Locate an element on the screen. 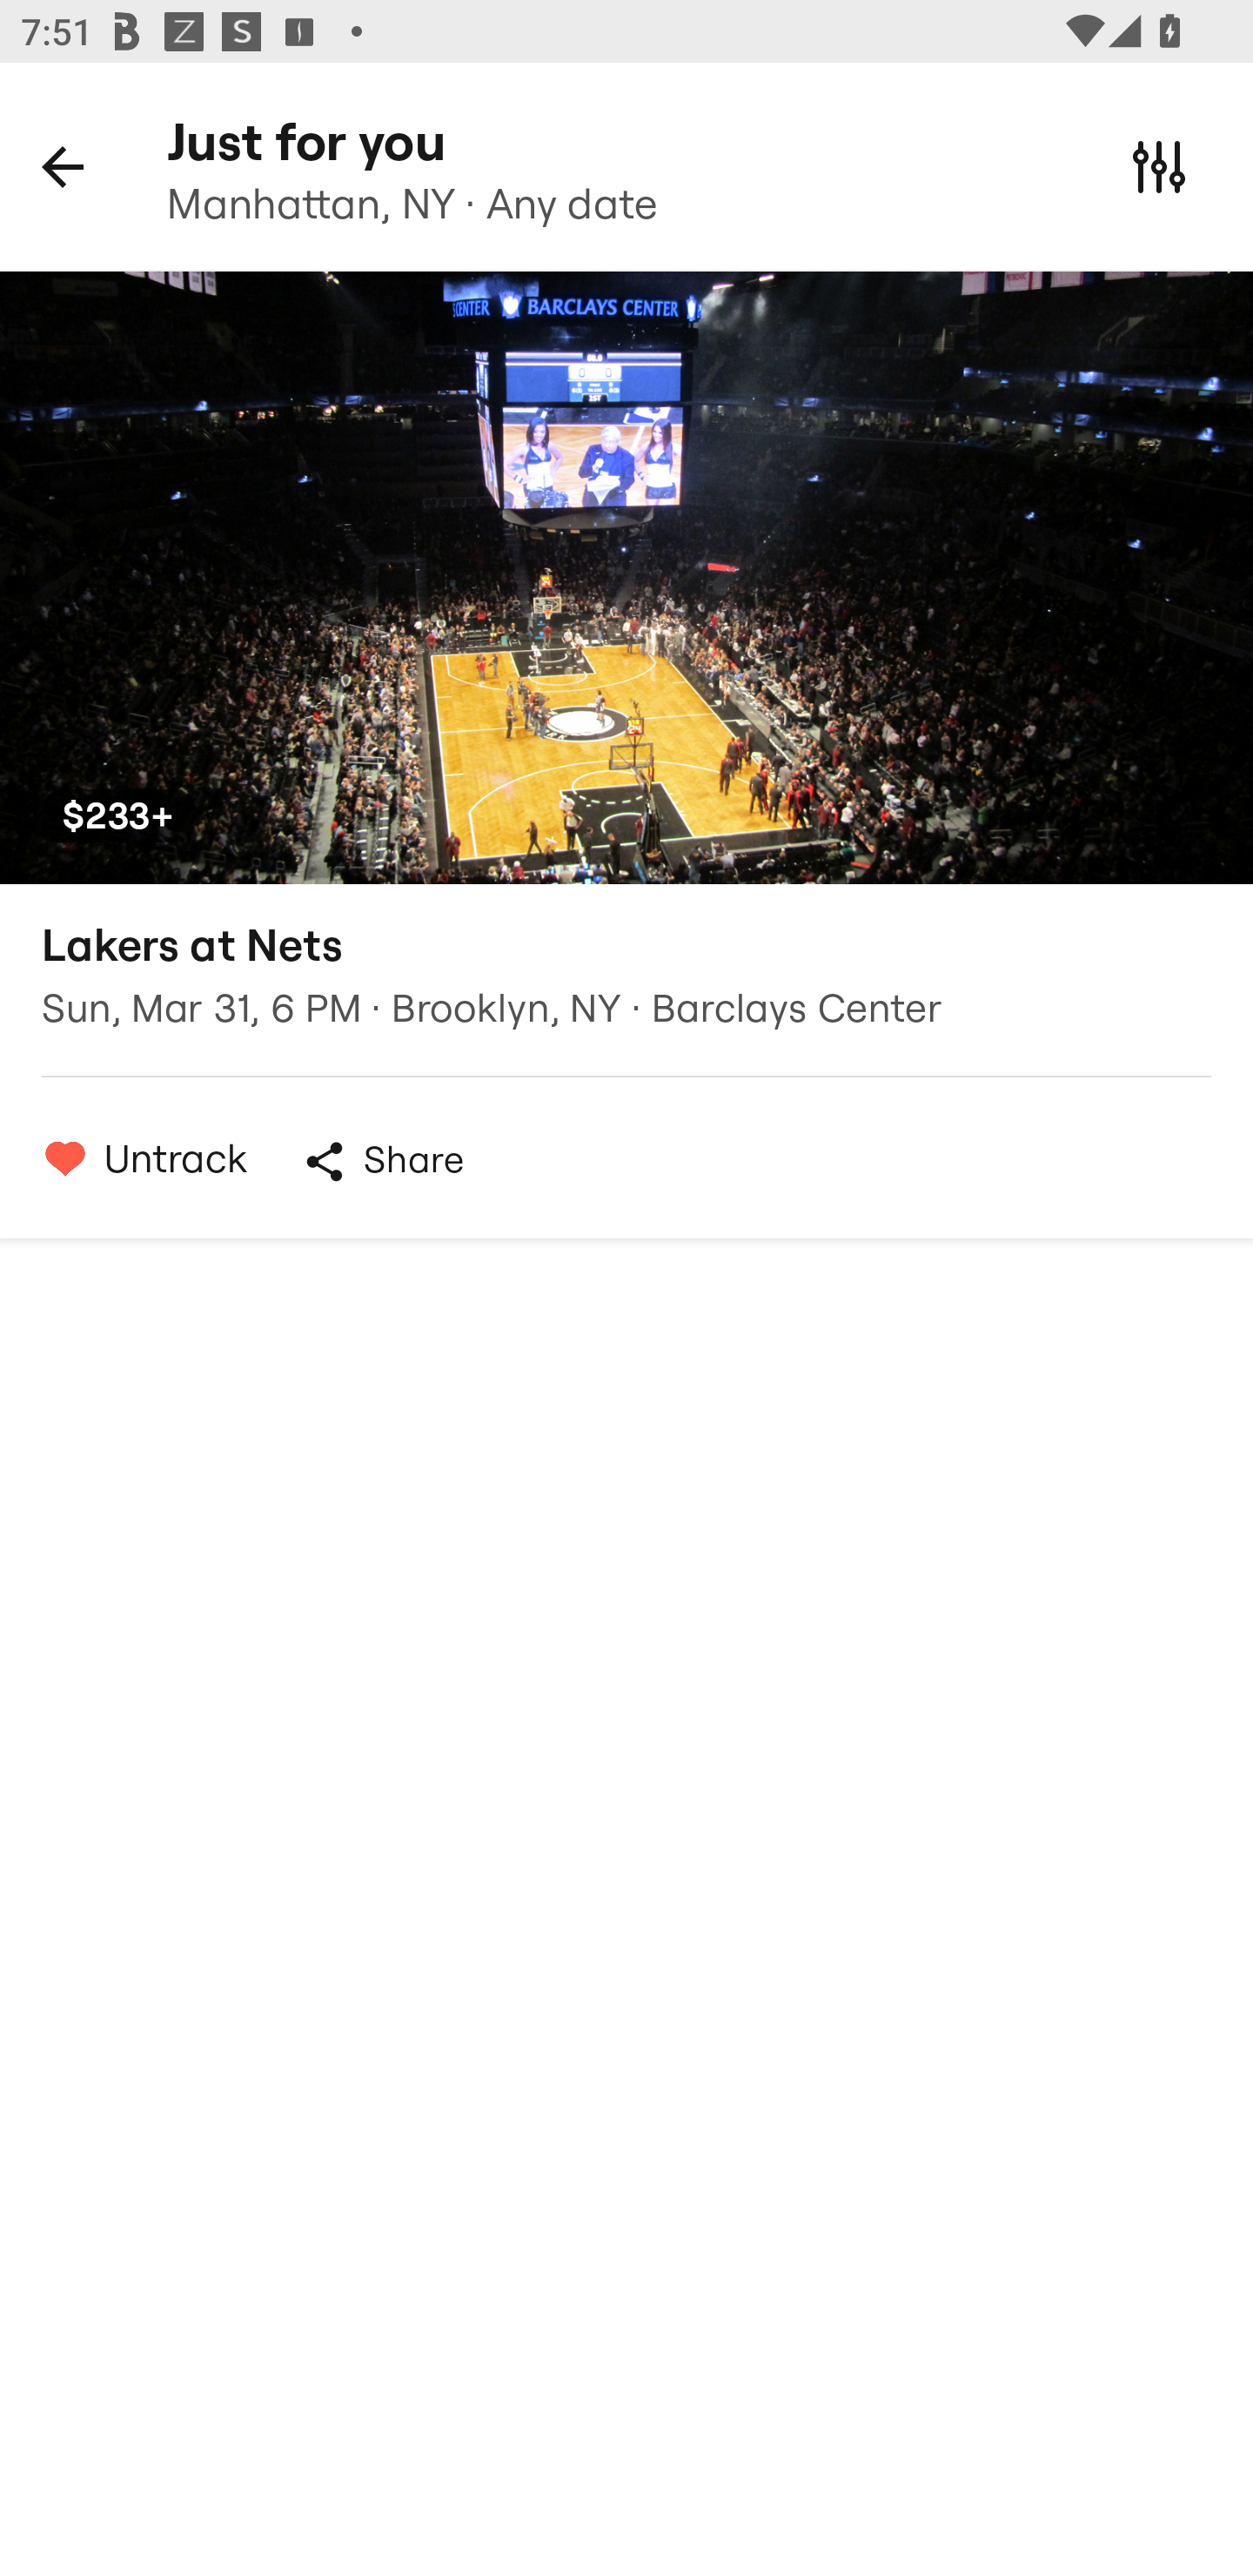 The height and width of the screenshot is (2576, 1253). Filters is located at coordinates (1159, 165).